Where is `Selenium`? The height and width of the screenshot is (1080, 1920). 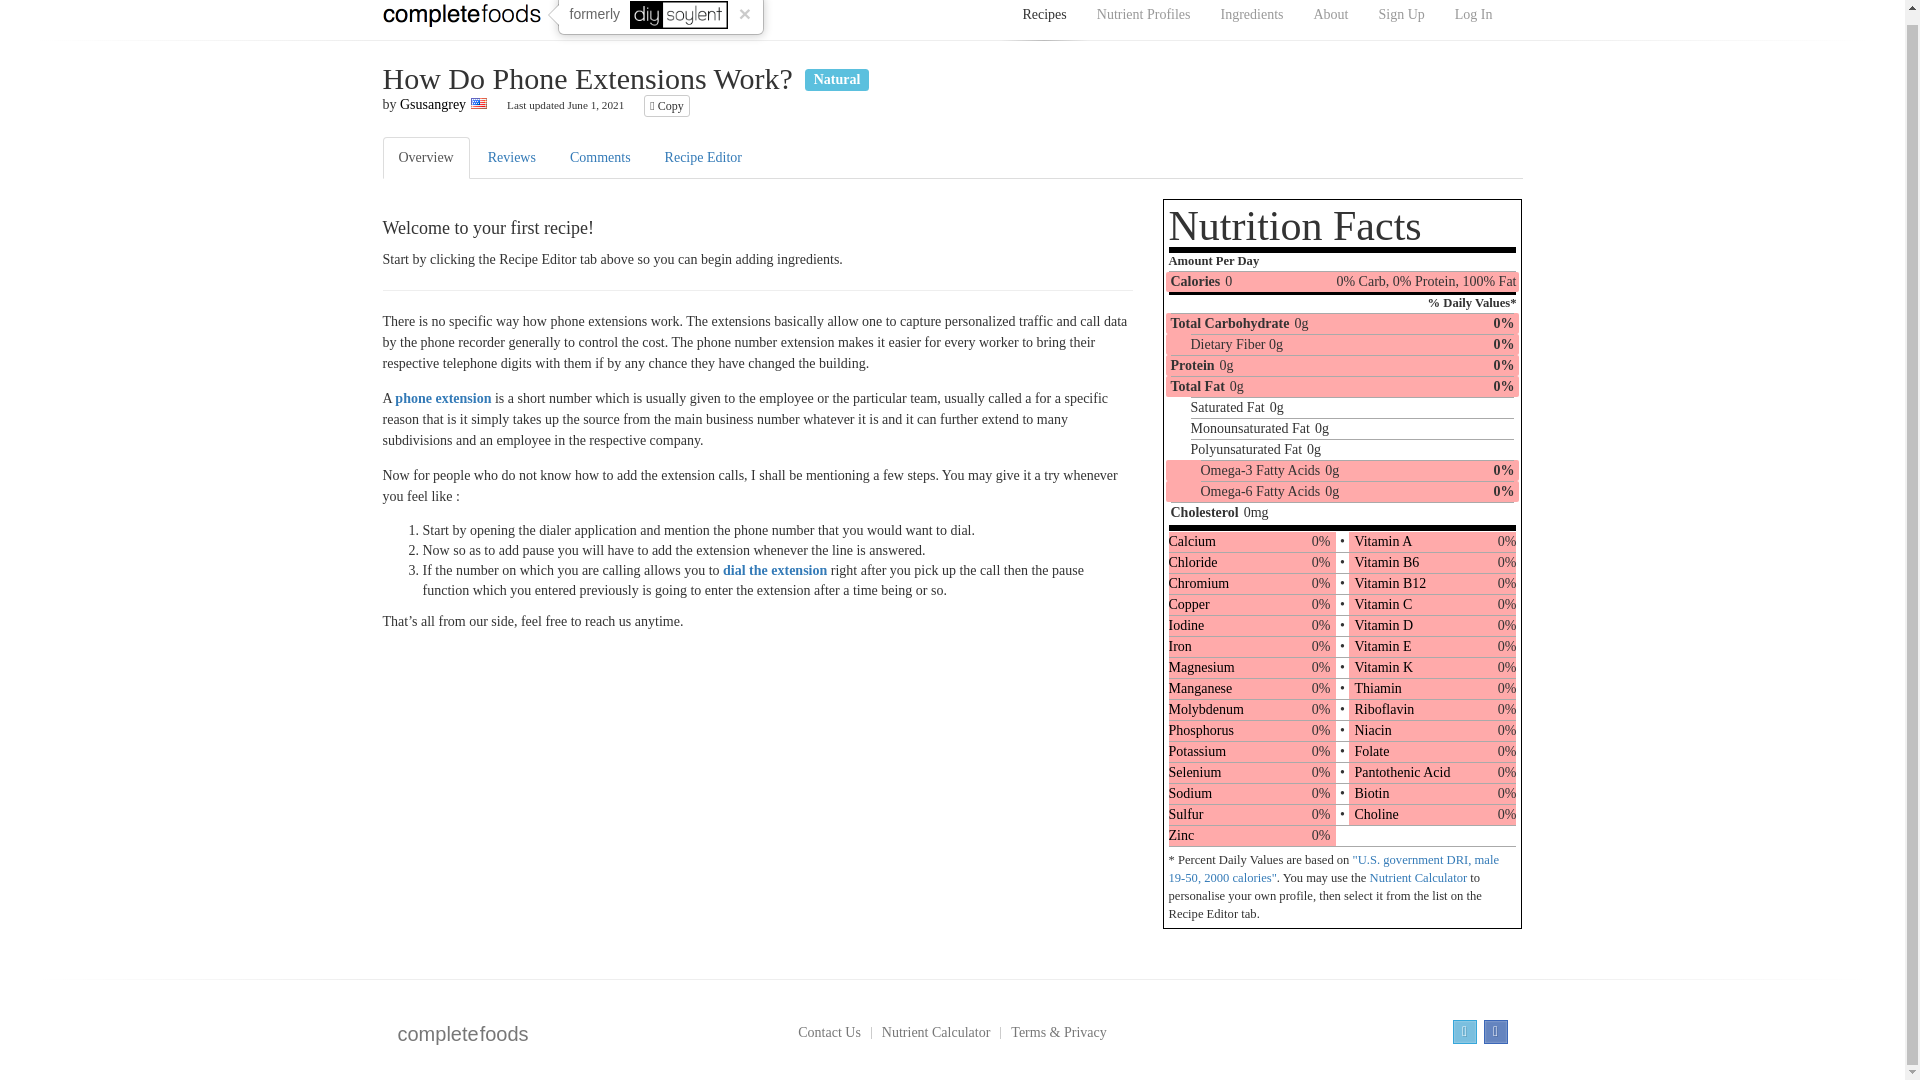
Selenium is located at coordinates (1194, 772).